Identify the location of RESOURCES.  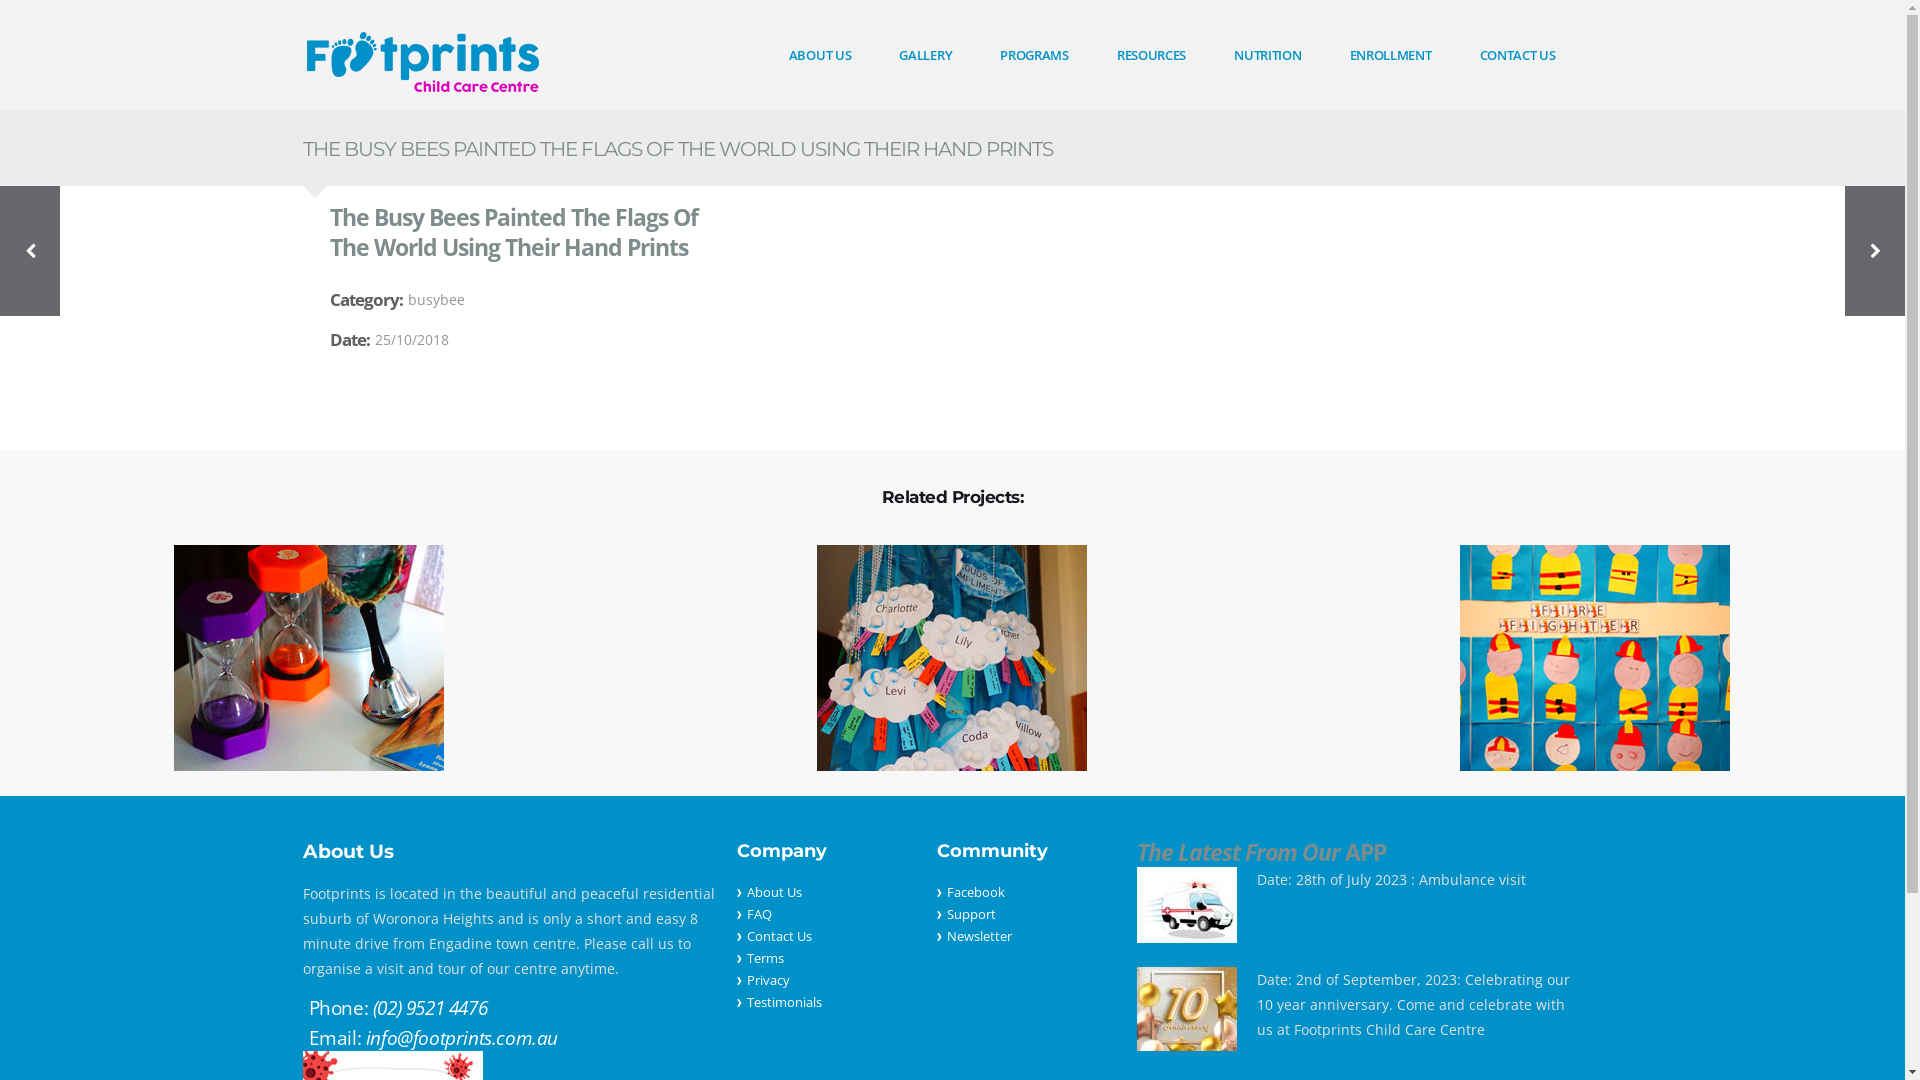
(1152, 55).